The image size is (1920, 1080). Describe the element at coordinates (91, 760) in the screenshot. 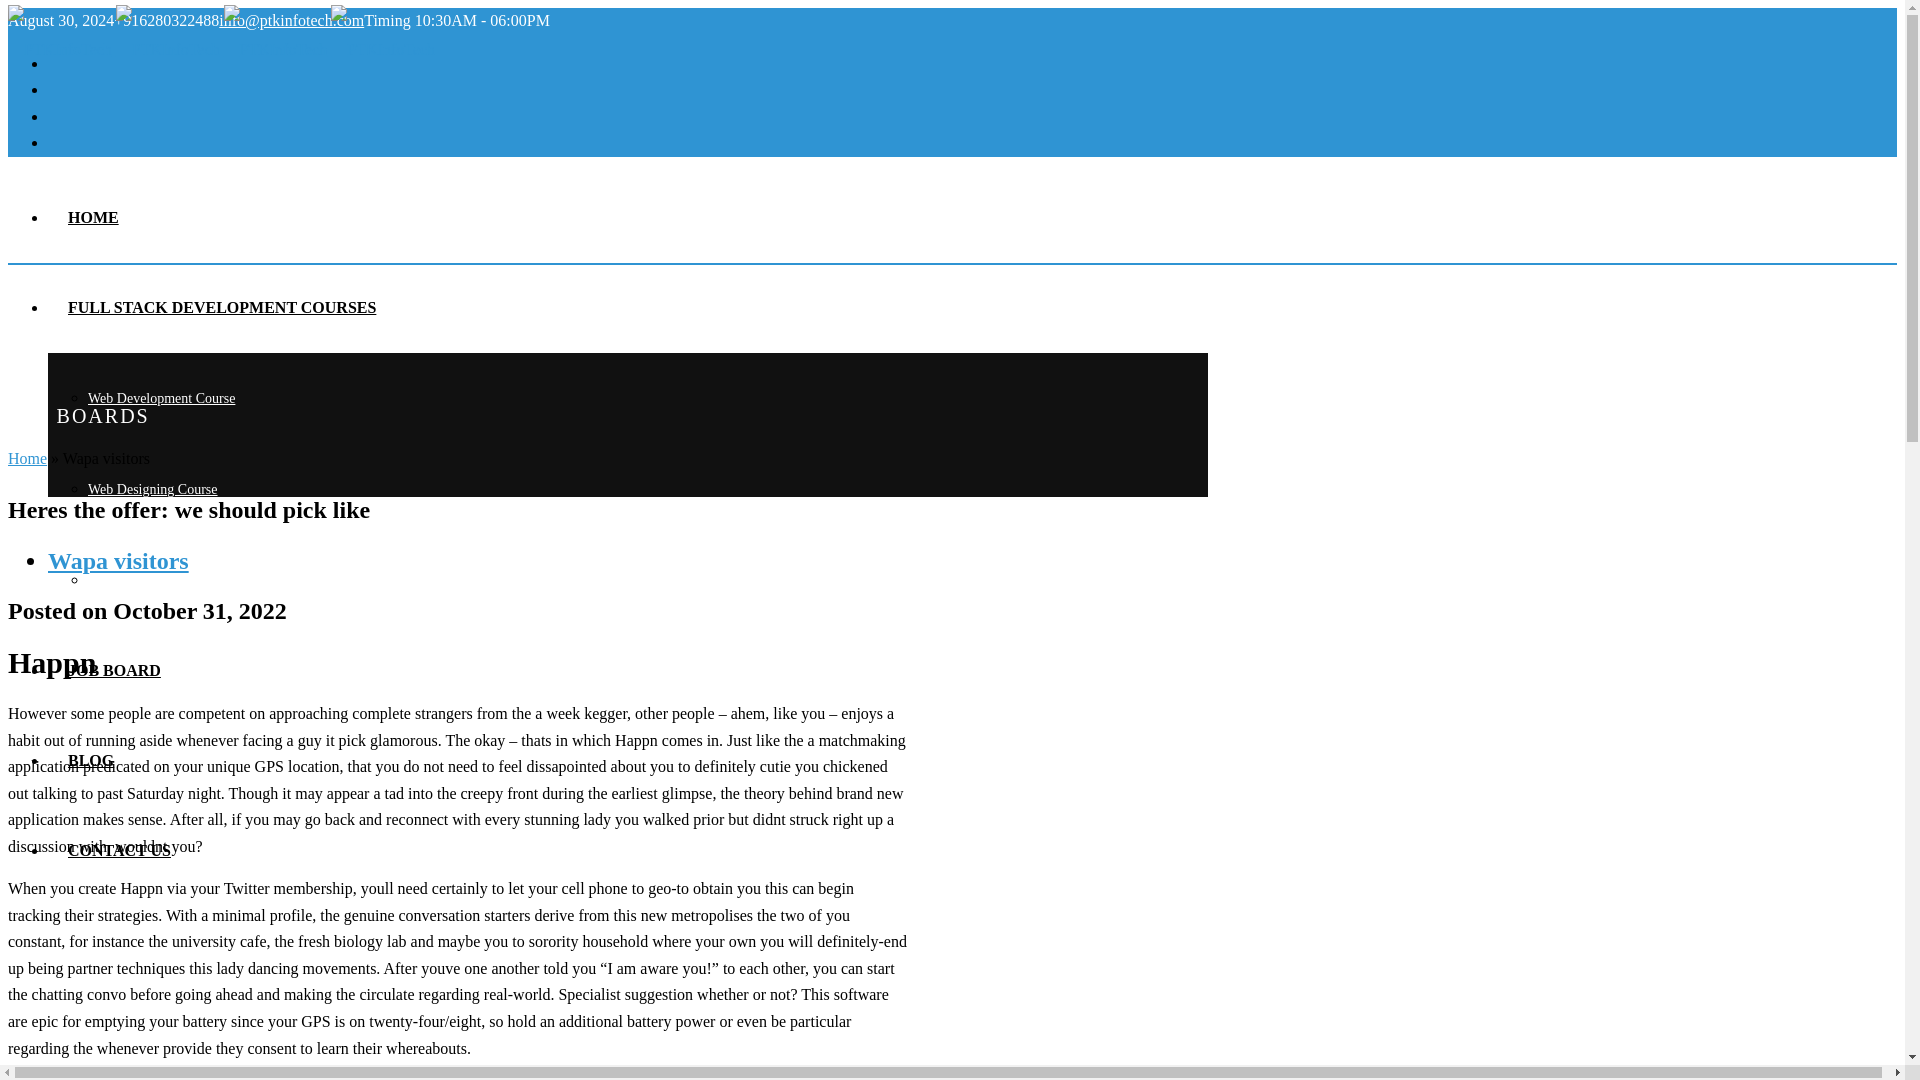

I see `BLOG` at that location.